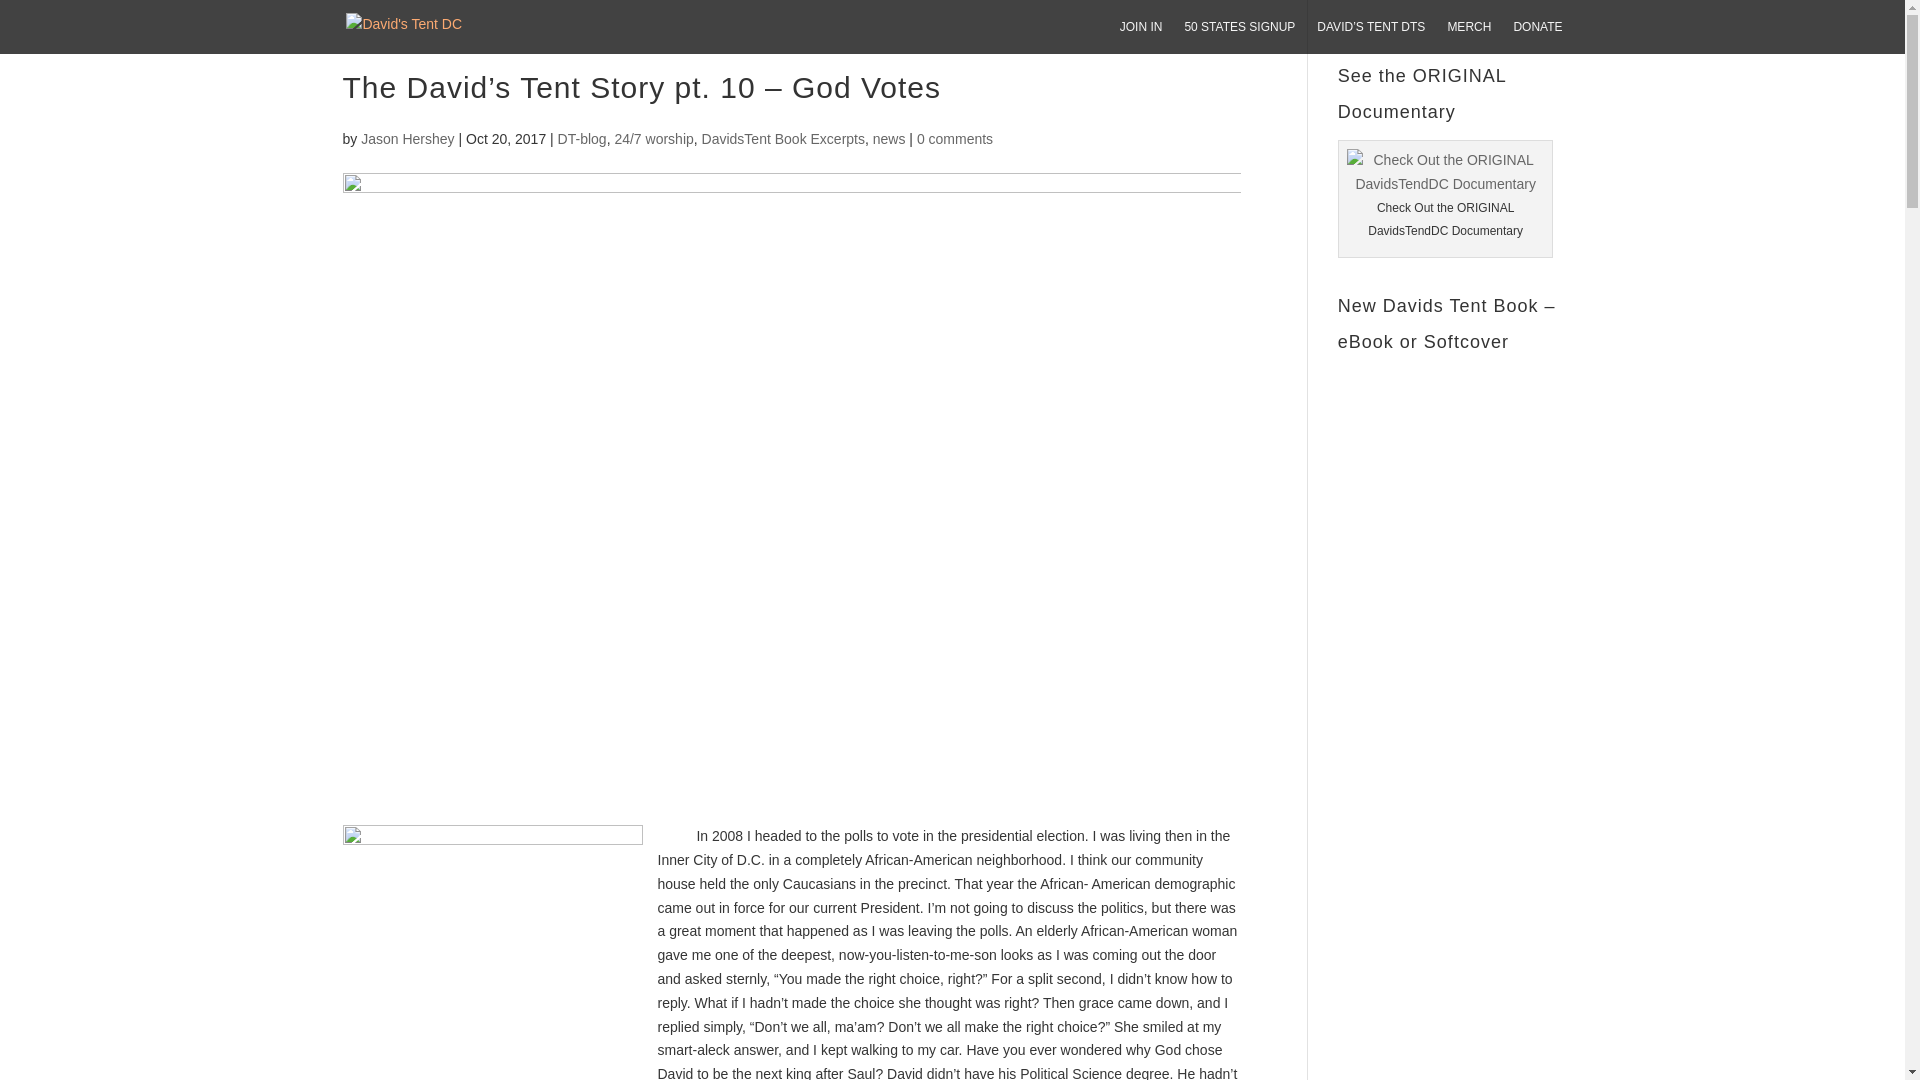  Describe the element at coordinates (406, 138) in the screenshot. I see `Jason Hershey` at that location.